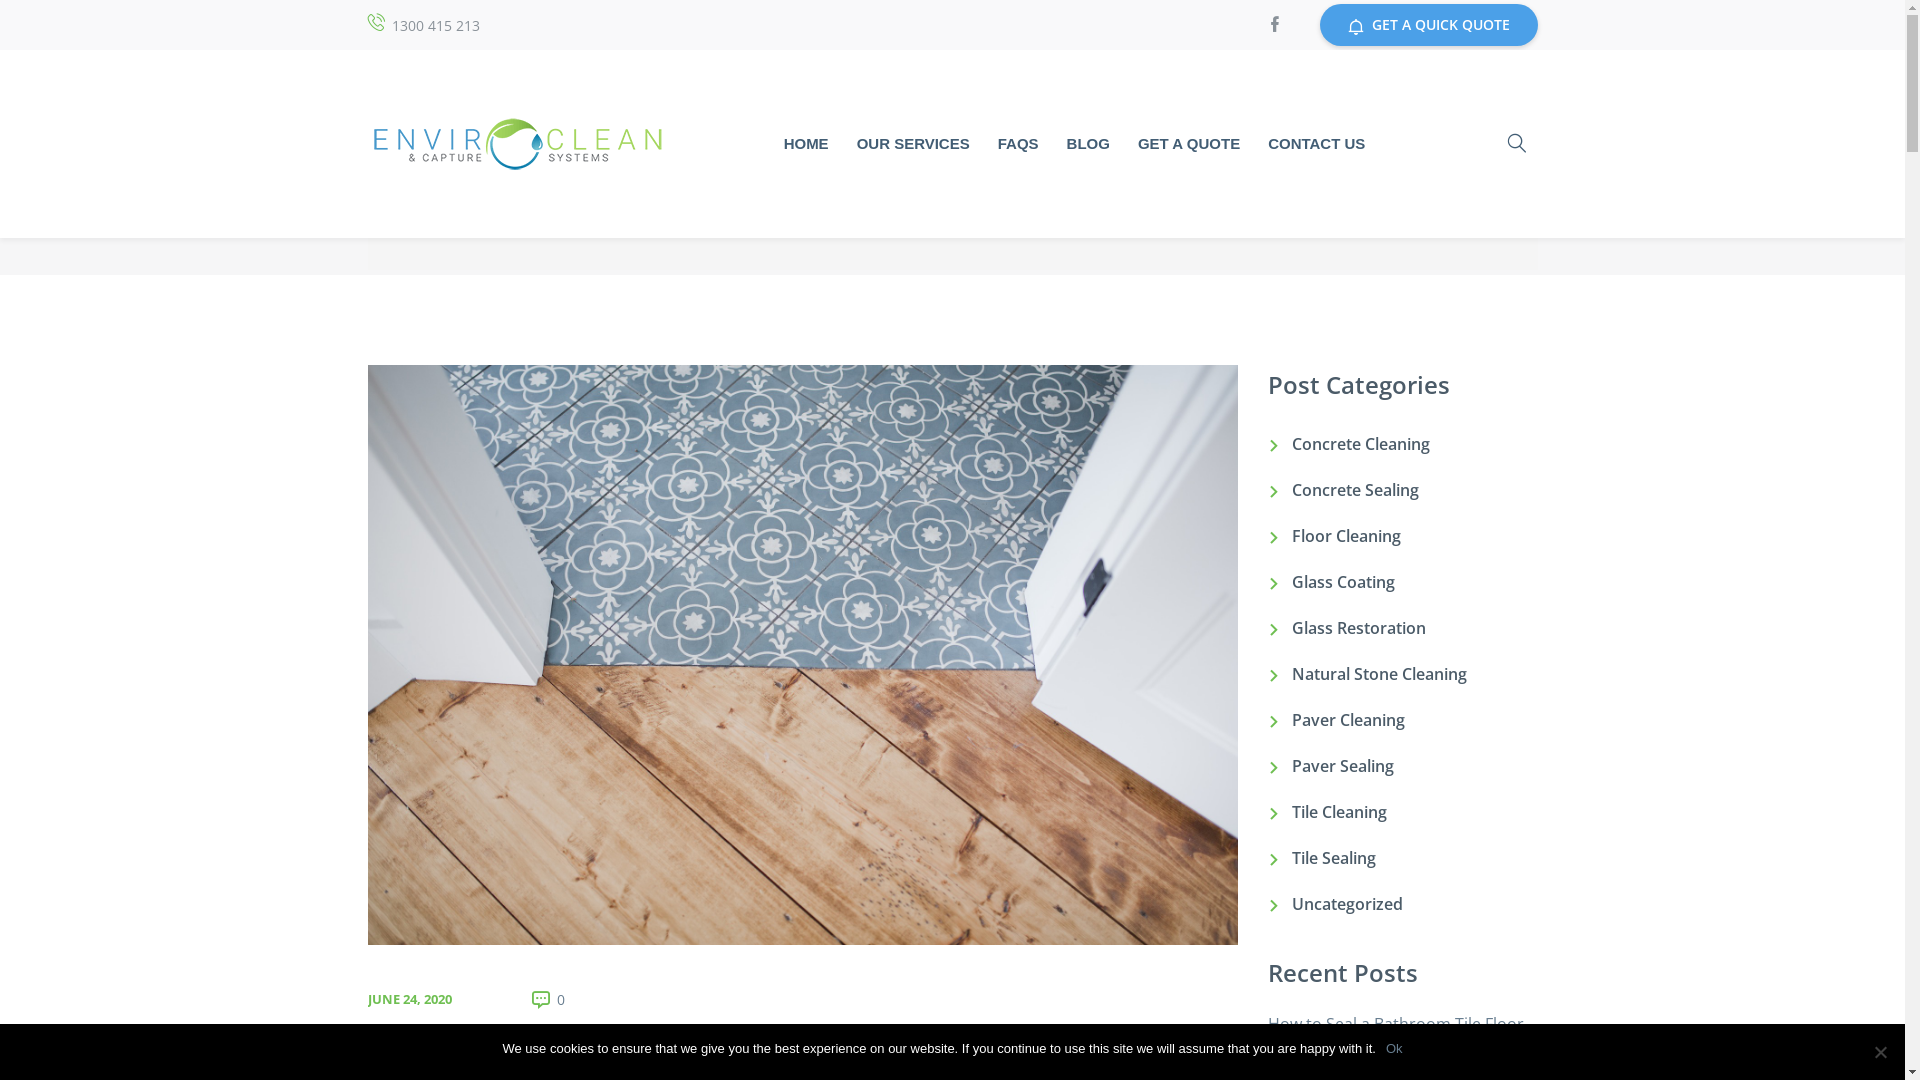  Describe the element at coordinates (1334, 858) in the screenshot. I see `Tile Sealing` at that location.